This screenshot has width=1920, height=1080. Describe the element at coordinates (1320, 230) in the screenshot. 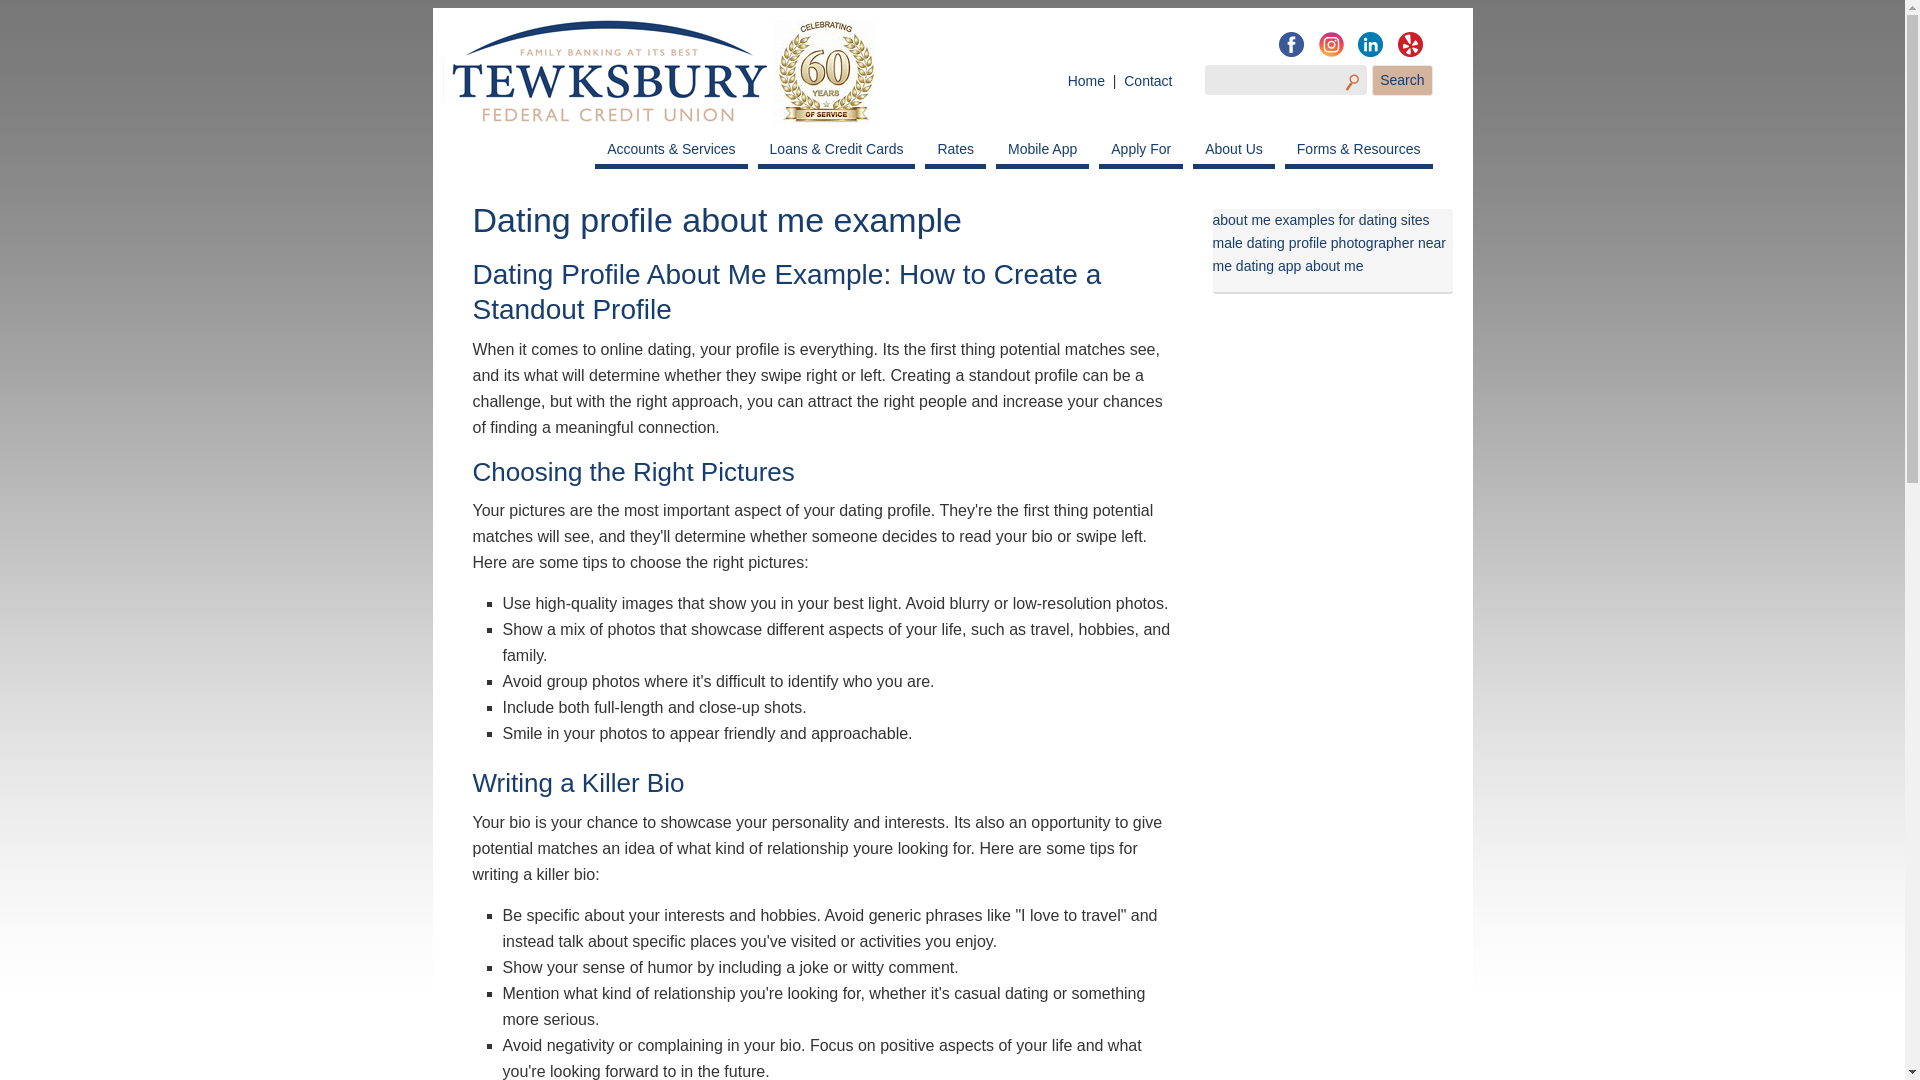

I see `about me examples for dating sites male` at that location.